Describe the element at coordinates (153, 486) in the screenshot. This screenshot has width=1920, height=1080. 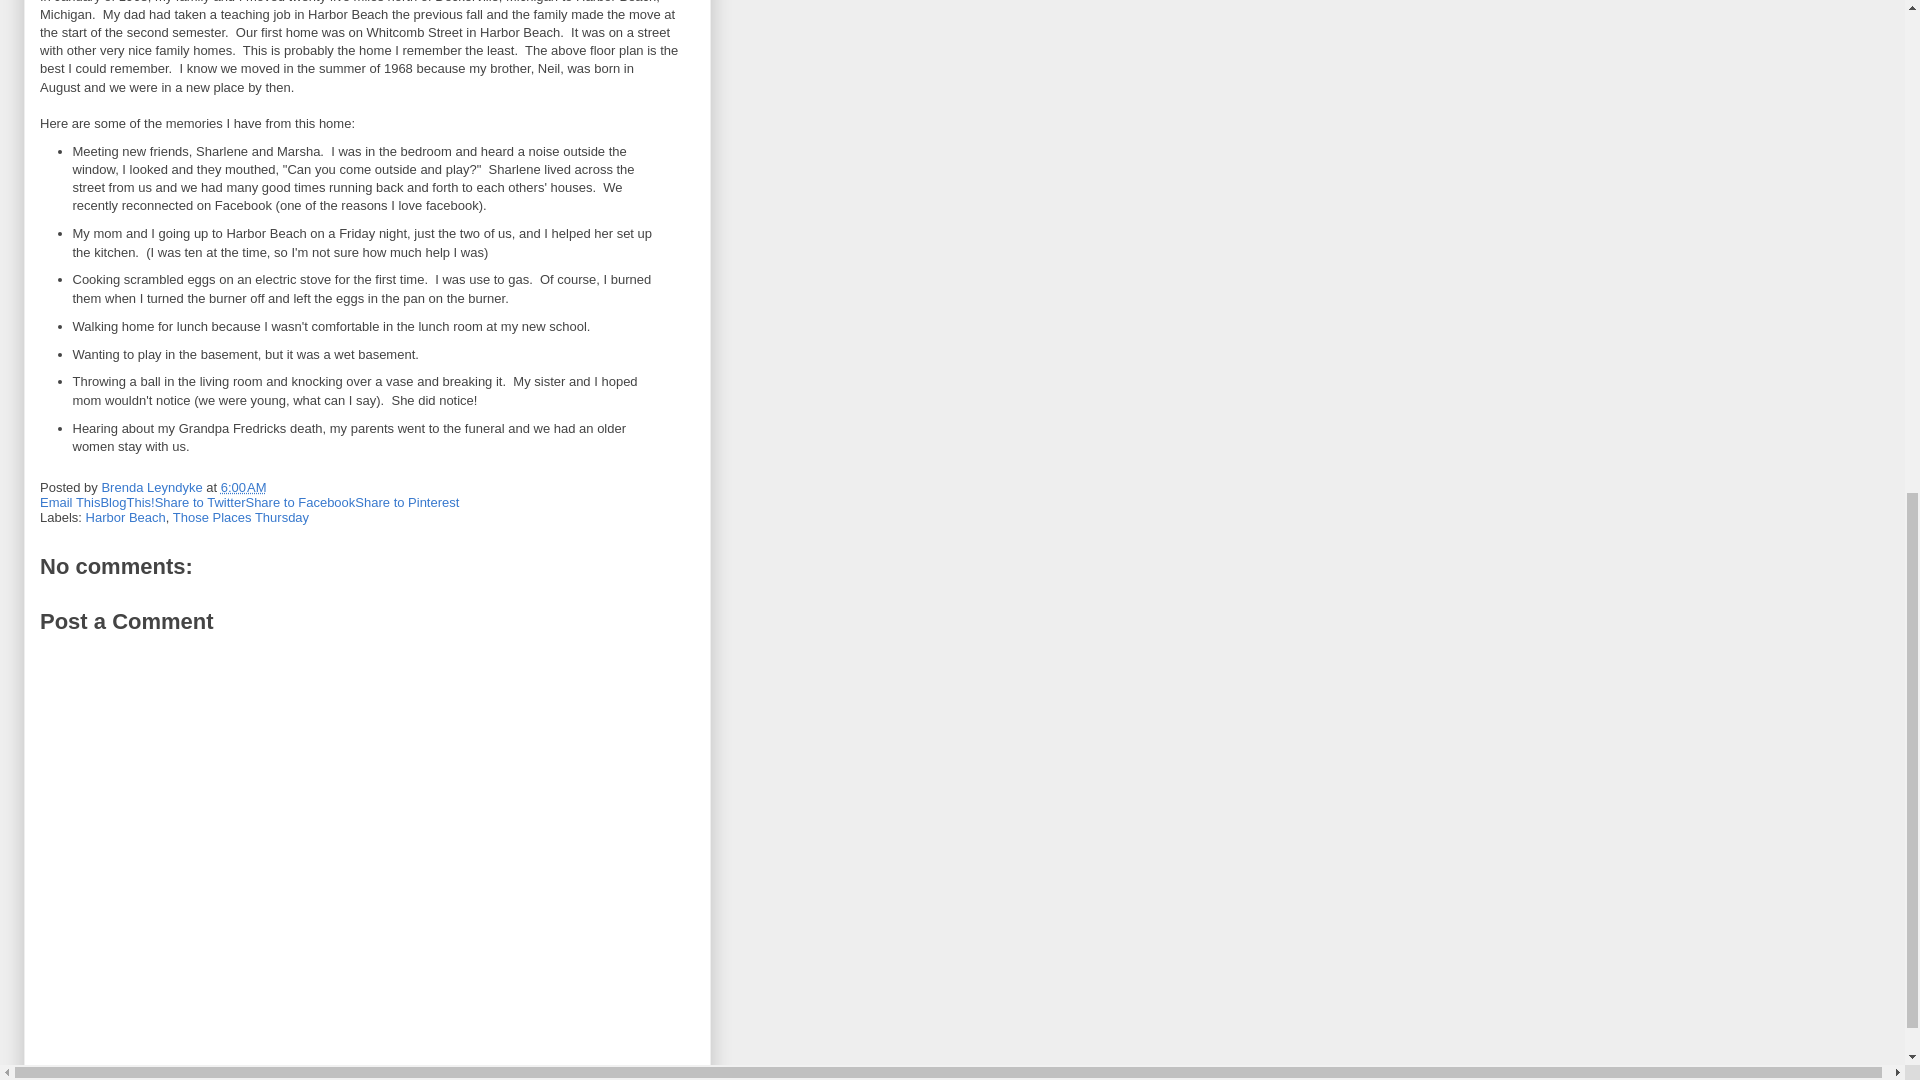
I see `Brenda Leyndyke` at that location.